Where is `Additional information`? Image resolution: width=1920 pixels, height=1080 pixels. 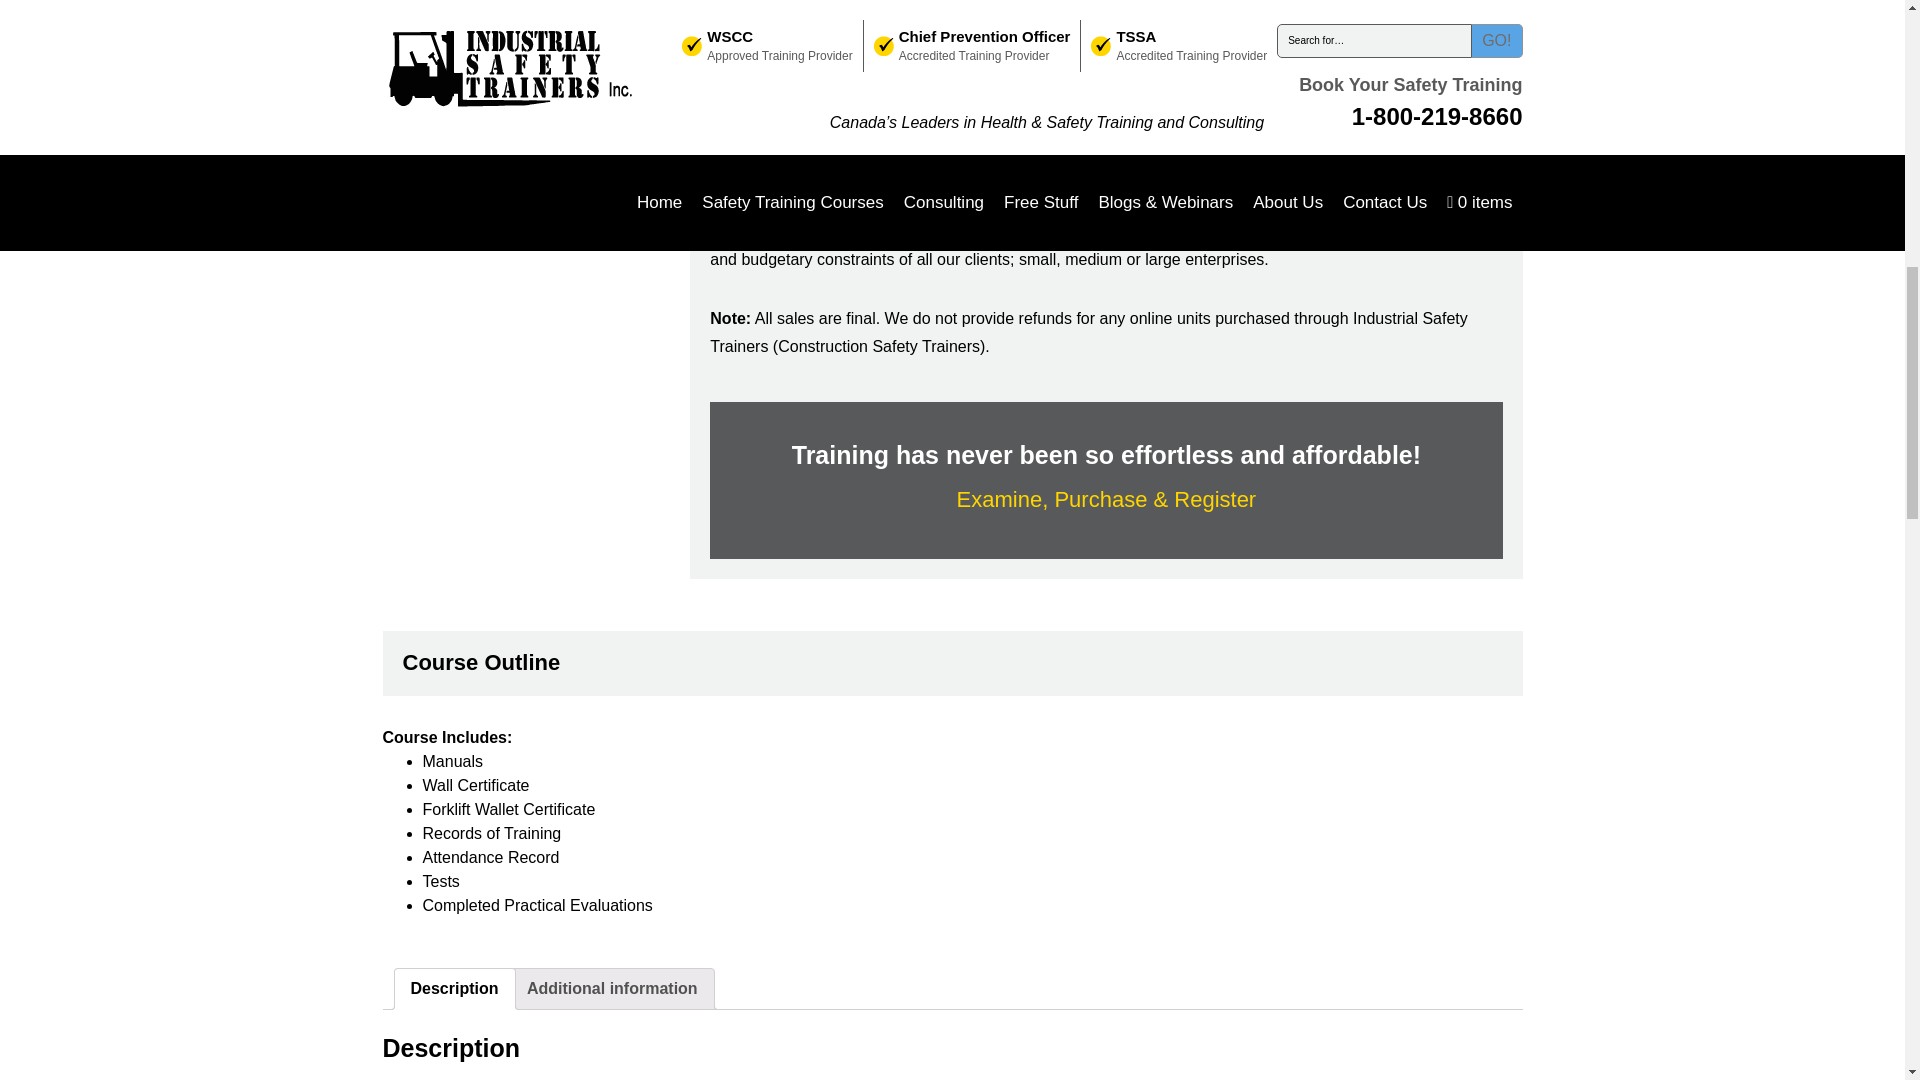
Additional information is located at coordinates (612, 988).